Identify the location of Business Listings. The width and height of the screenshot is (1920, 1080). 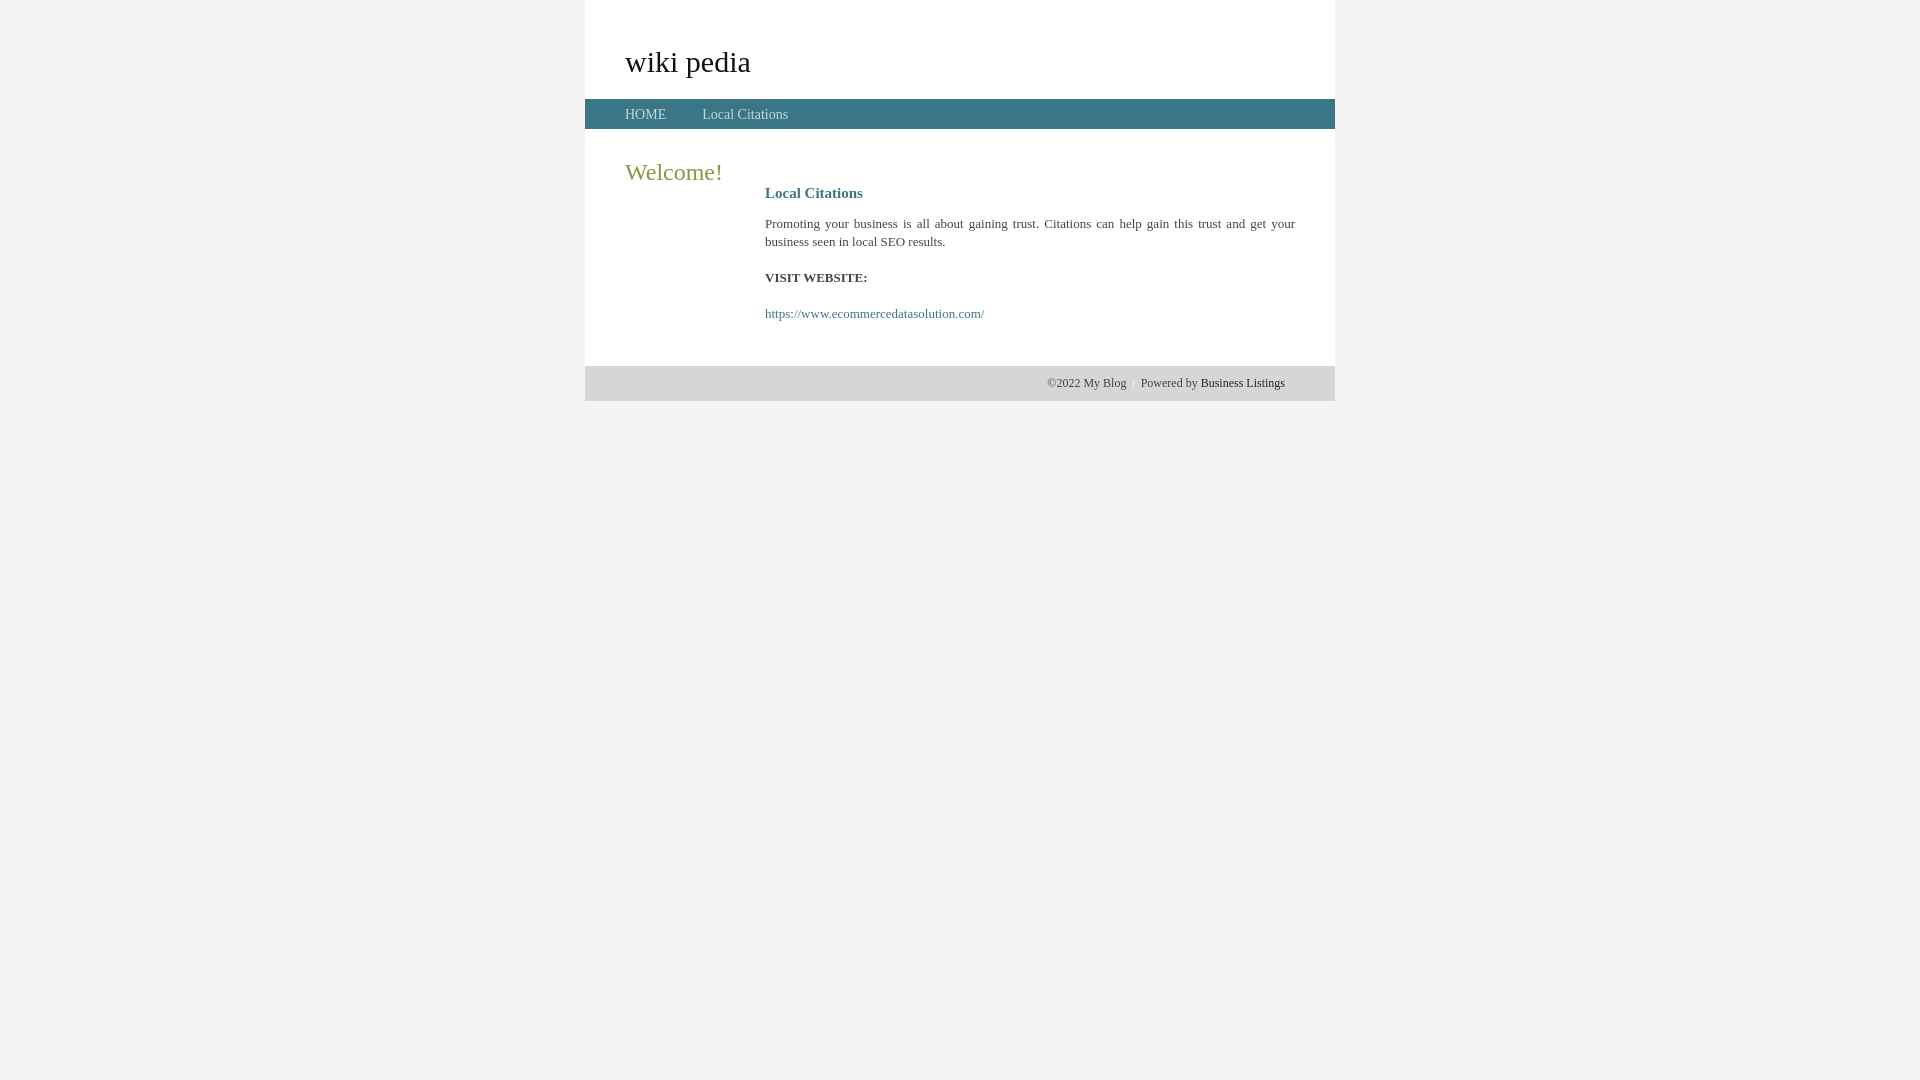
(1243, 383).